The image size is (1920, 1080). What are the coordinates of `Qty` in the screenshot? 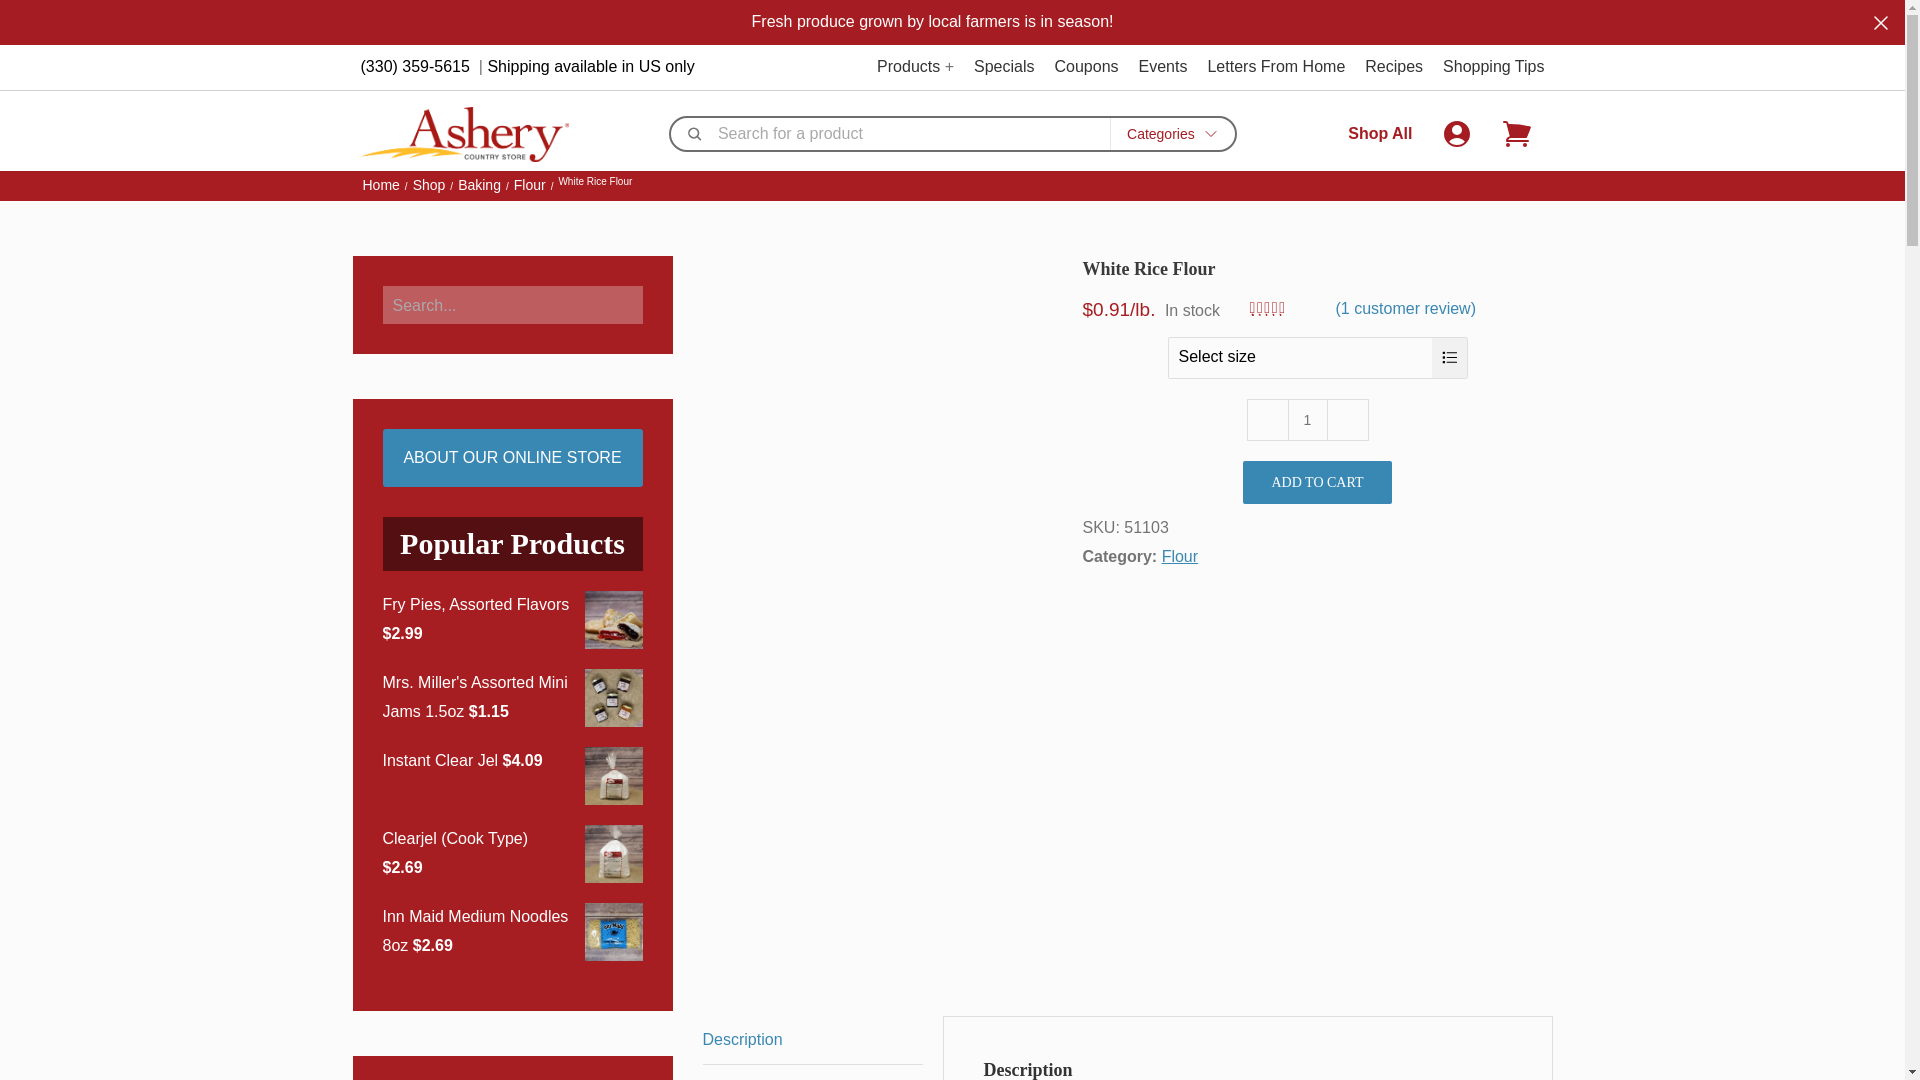 It's located at (1308, 419).